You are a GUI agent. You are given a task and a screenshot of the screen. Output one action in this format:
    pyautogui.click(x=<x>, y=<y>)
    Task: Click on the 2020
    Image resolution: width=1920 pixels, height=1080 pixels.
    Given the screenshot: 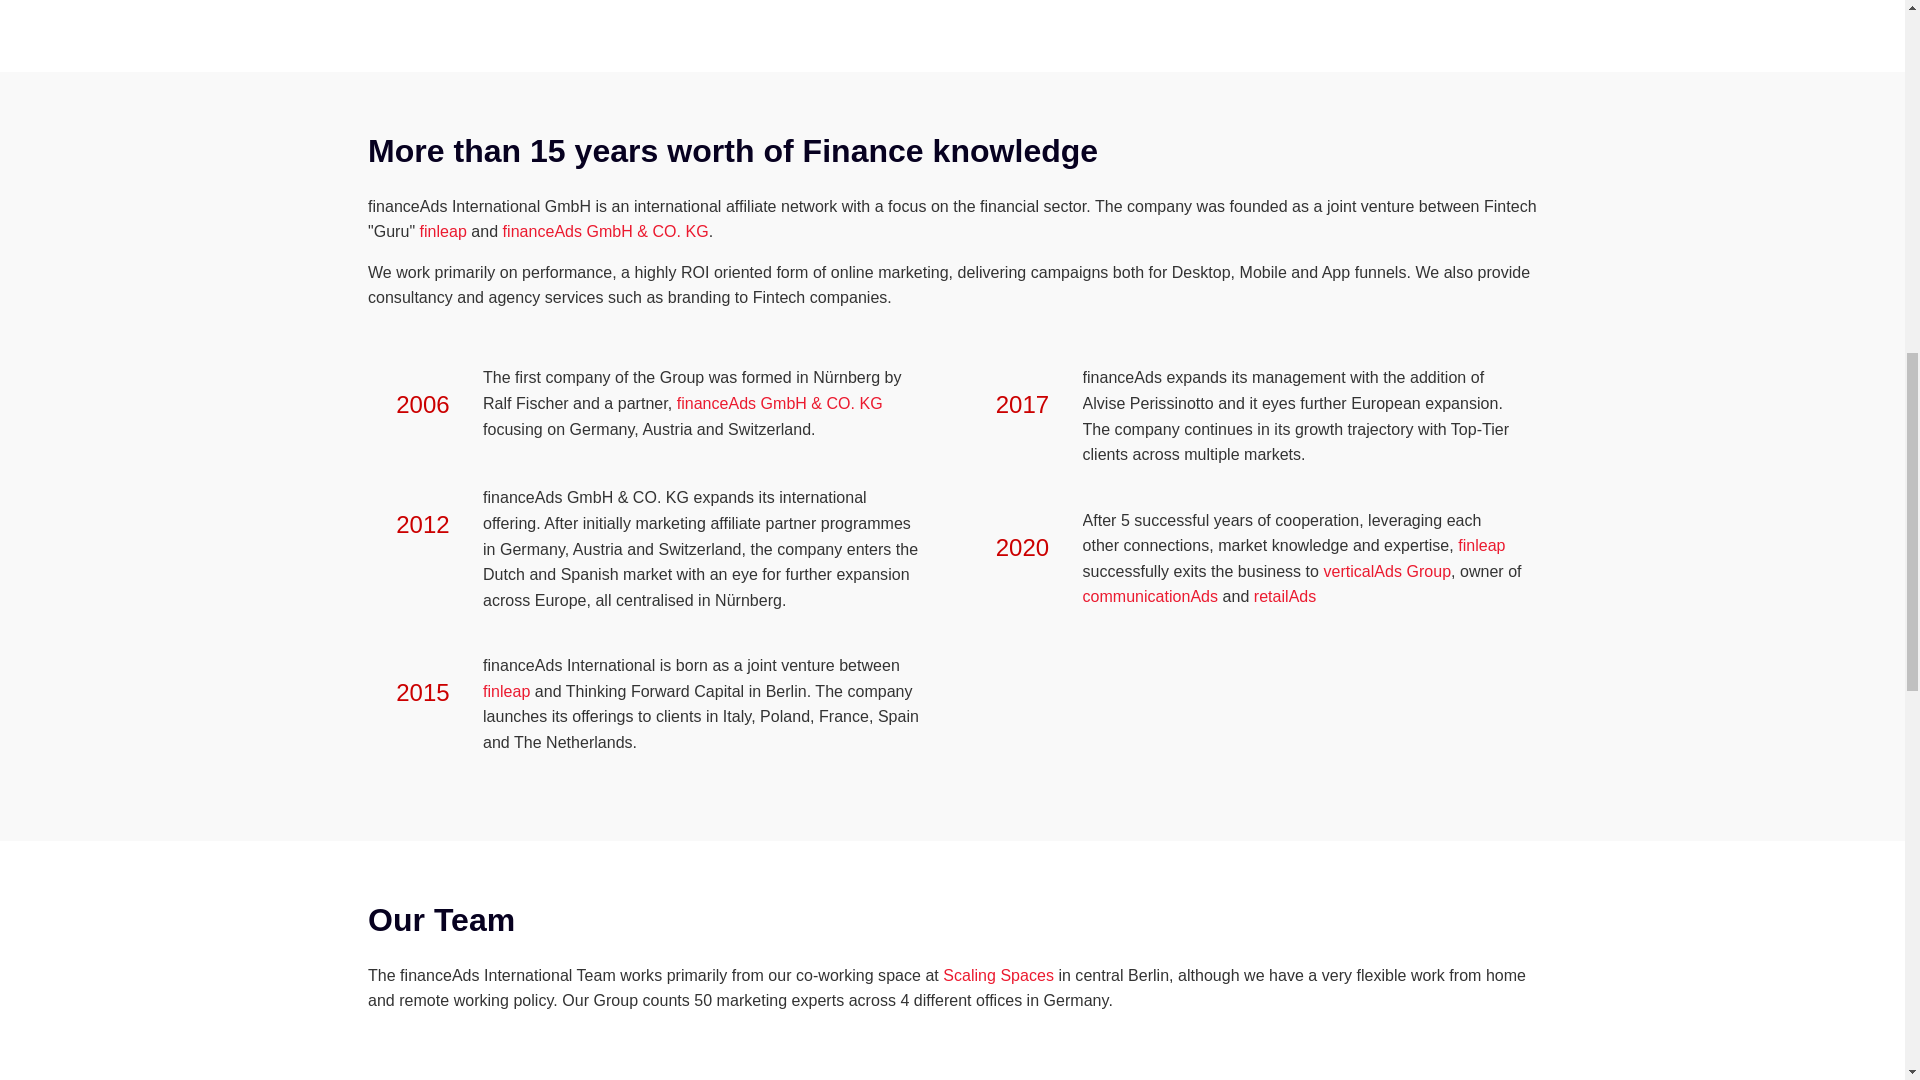 What is the action you would take?
    pyautogui.click(x=1023, y=546)
    